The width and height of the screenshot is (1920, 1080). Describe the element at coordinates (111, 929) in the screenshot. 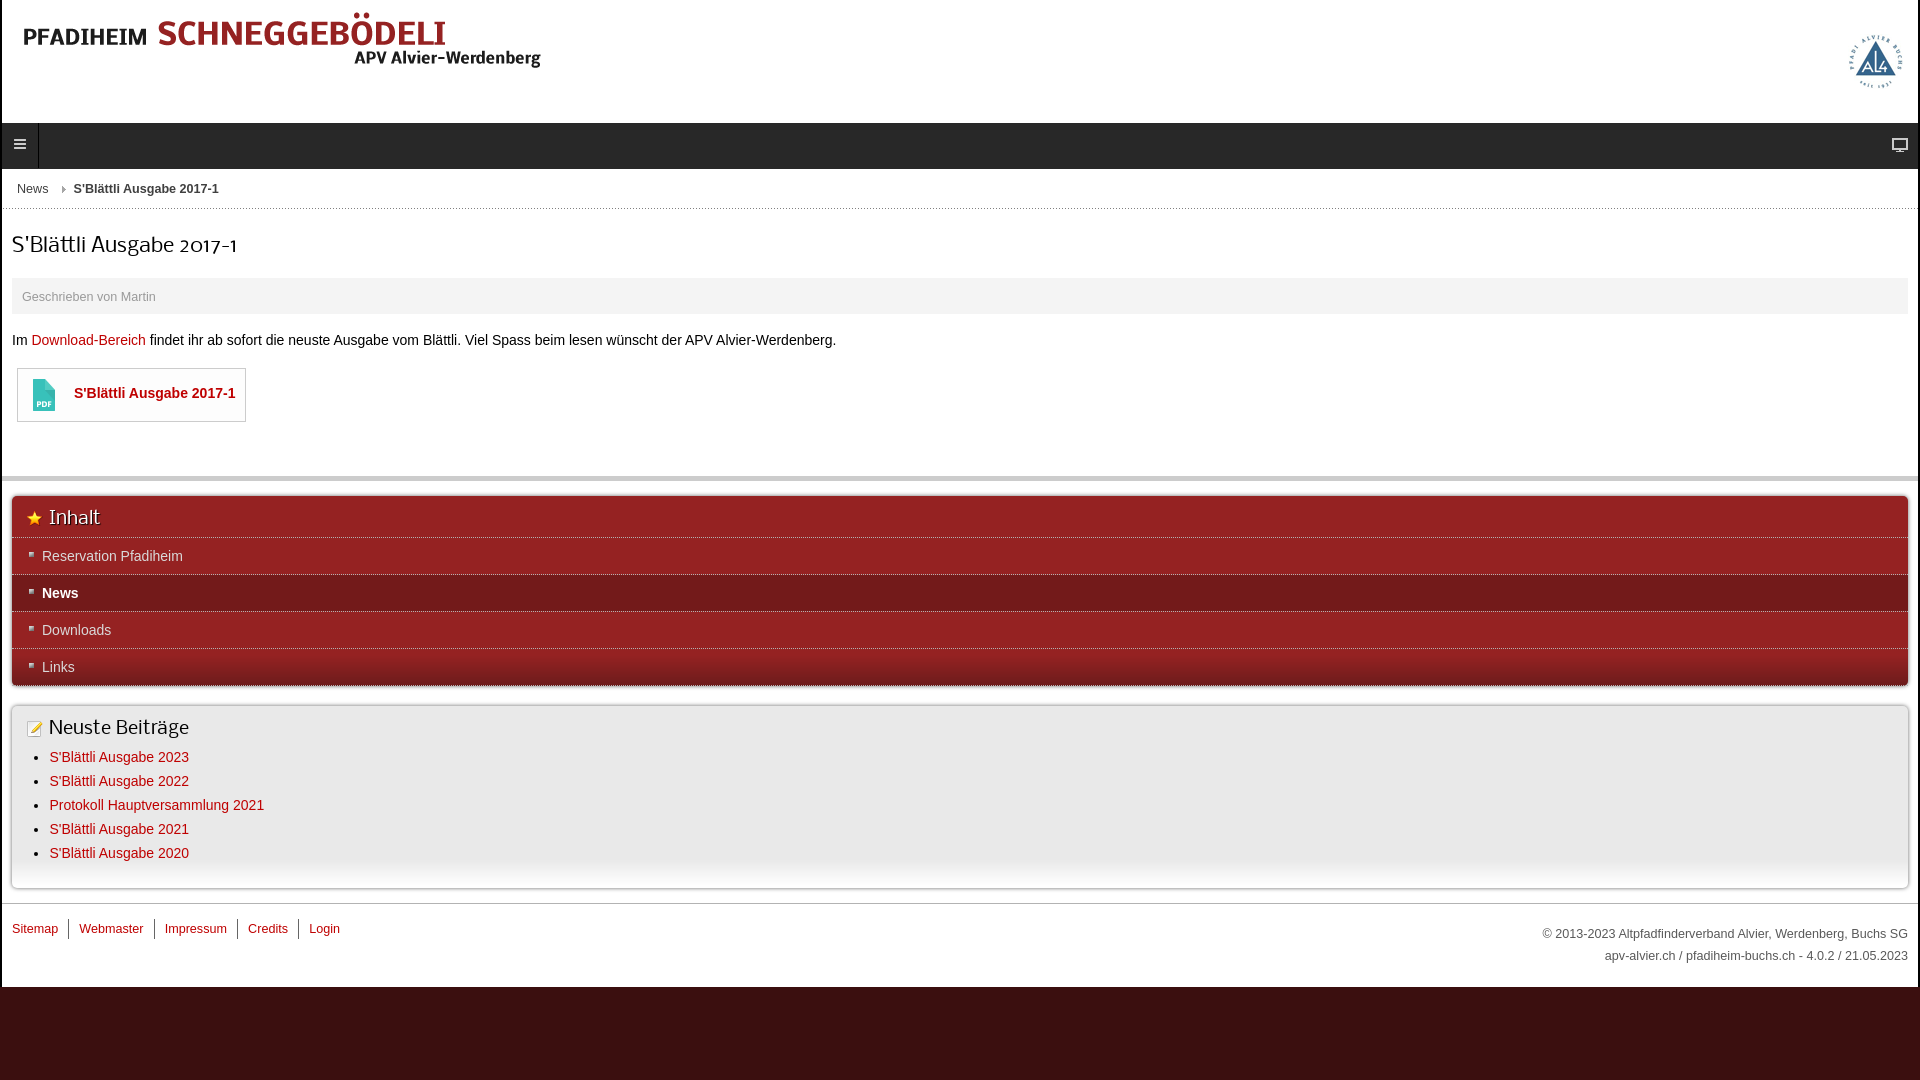

I see `Webmaster` at that location.